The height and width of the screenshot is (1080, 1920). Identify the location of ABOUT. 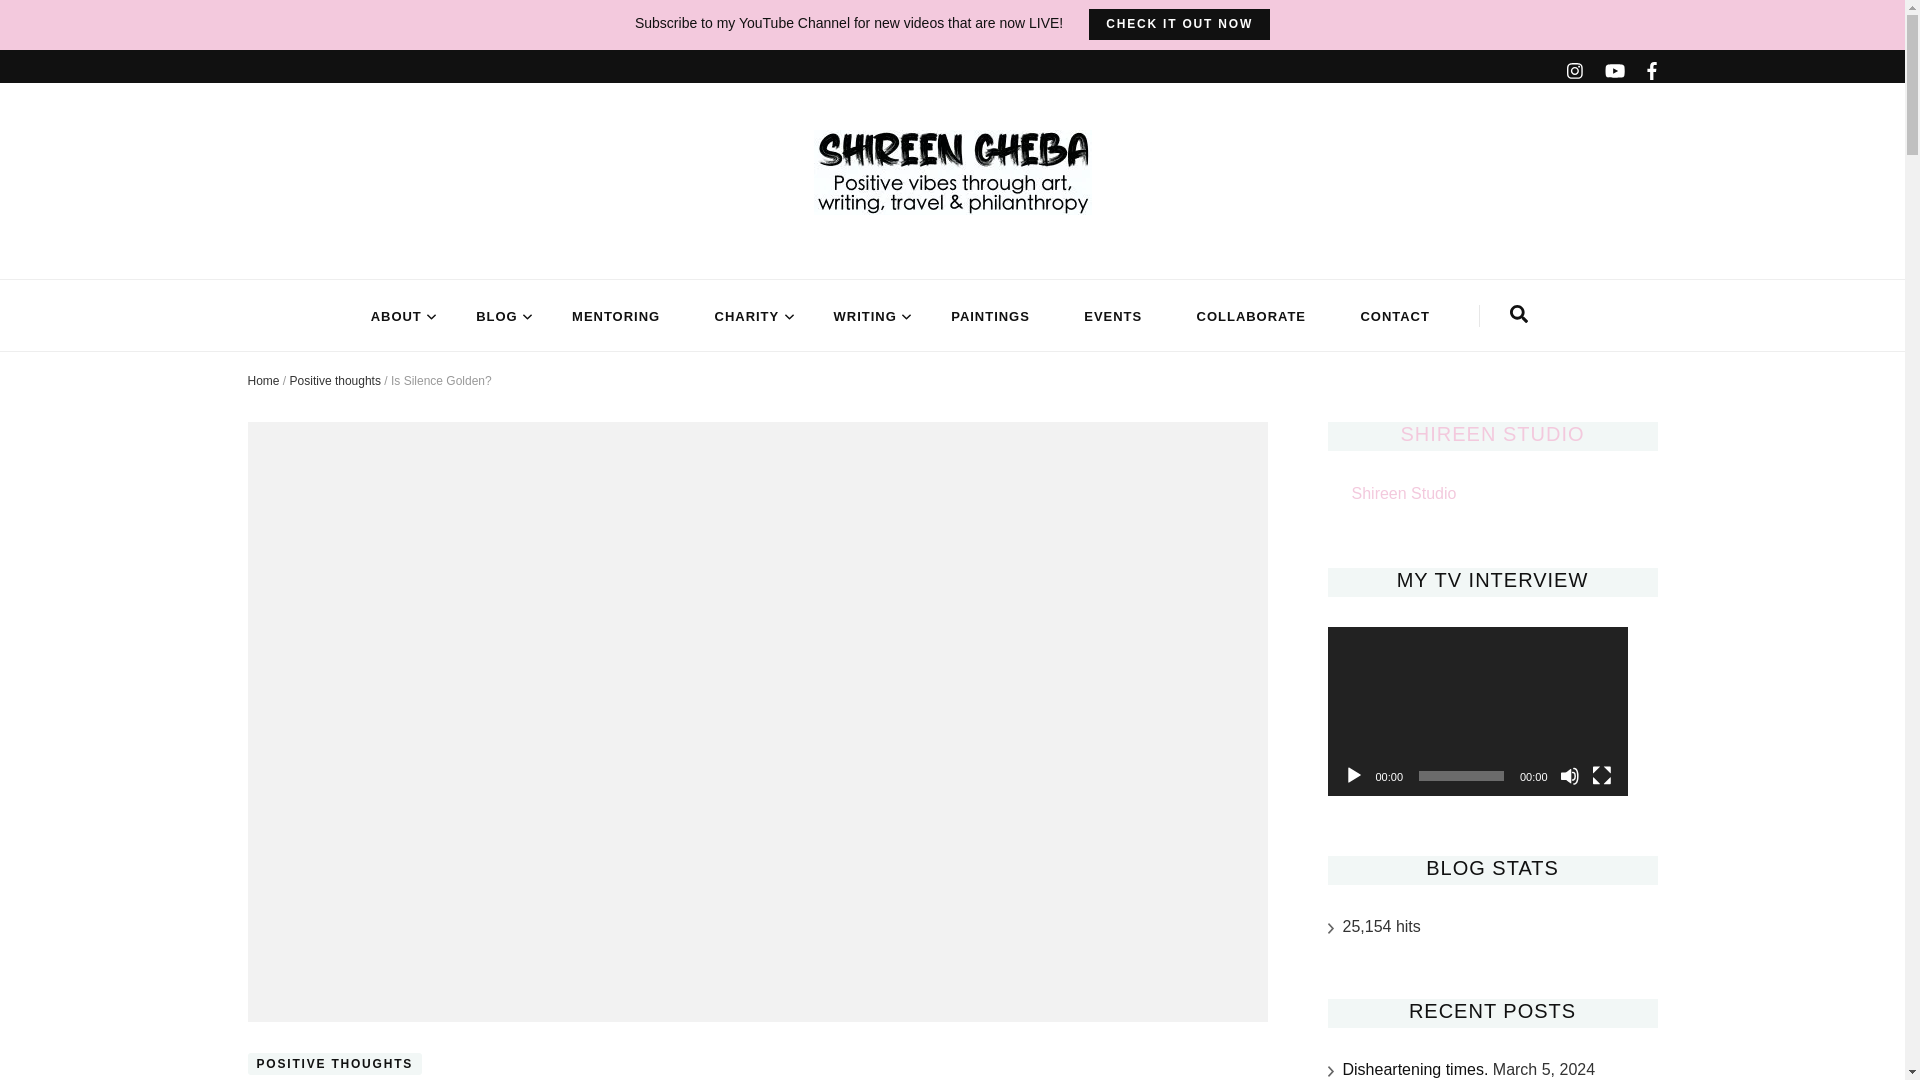
(396, 316).